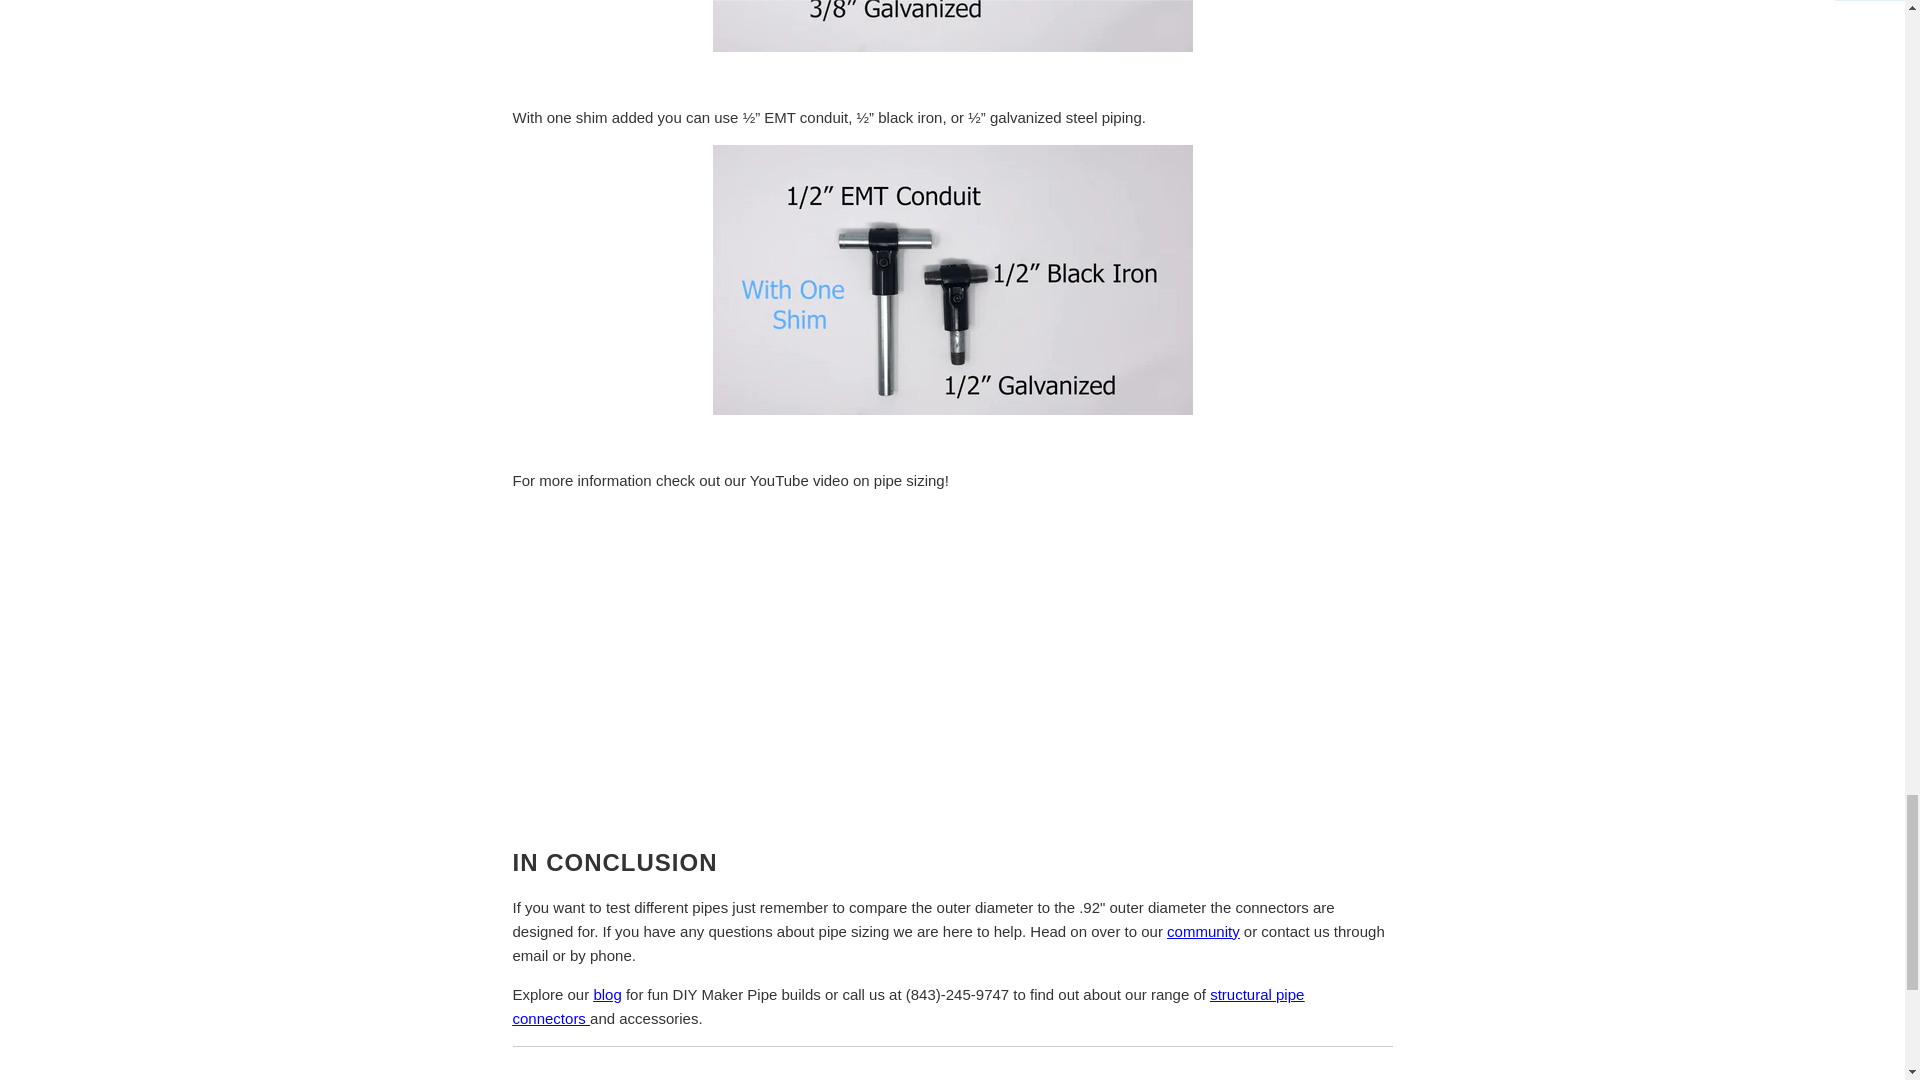 The height and width of the screenshot is (1080, 1920). What do you see at coordinates (1204, 931) in the screenshot?
I see `Maker Pipe Connect - A DIY Community` at bounding box center [1204, 931].